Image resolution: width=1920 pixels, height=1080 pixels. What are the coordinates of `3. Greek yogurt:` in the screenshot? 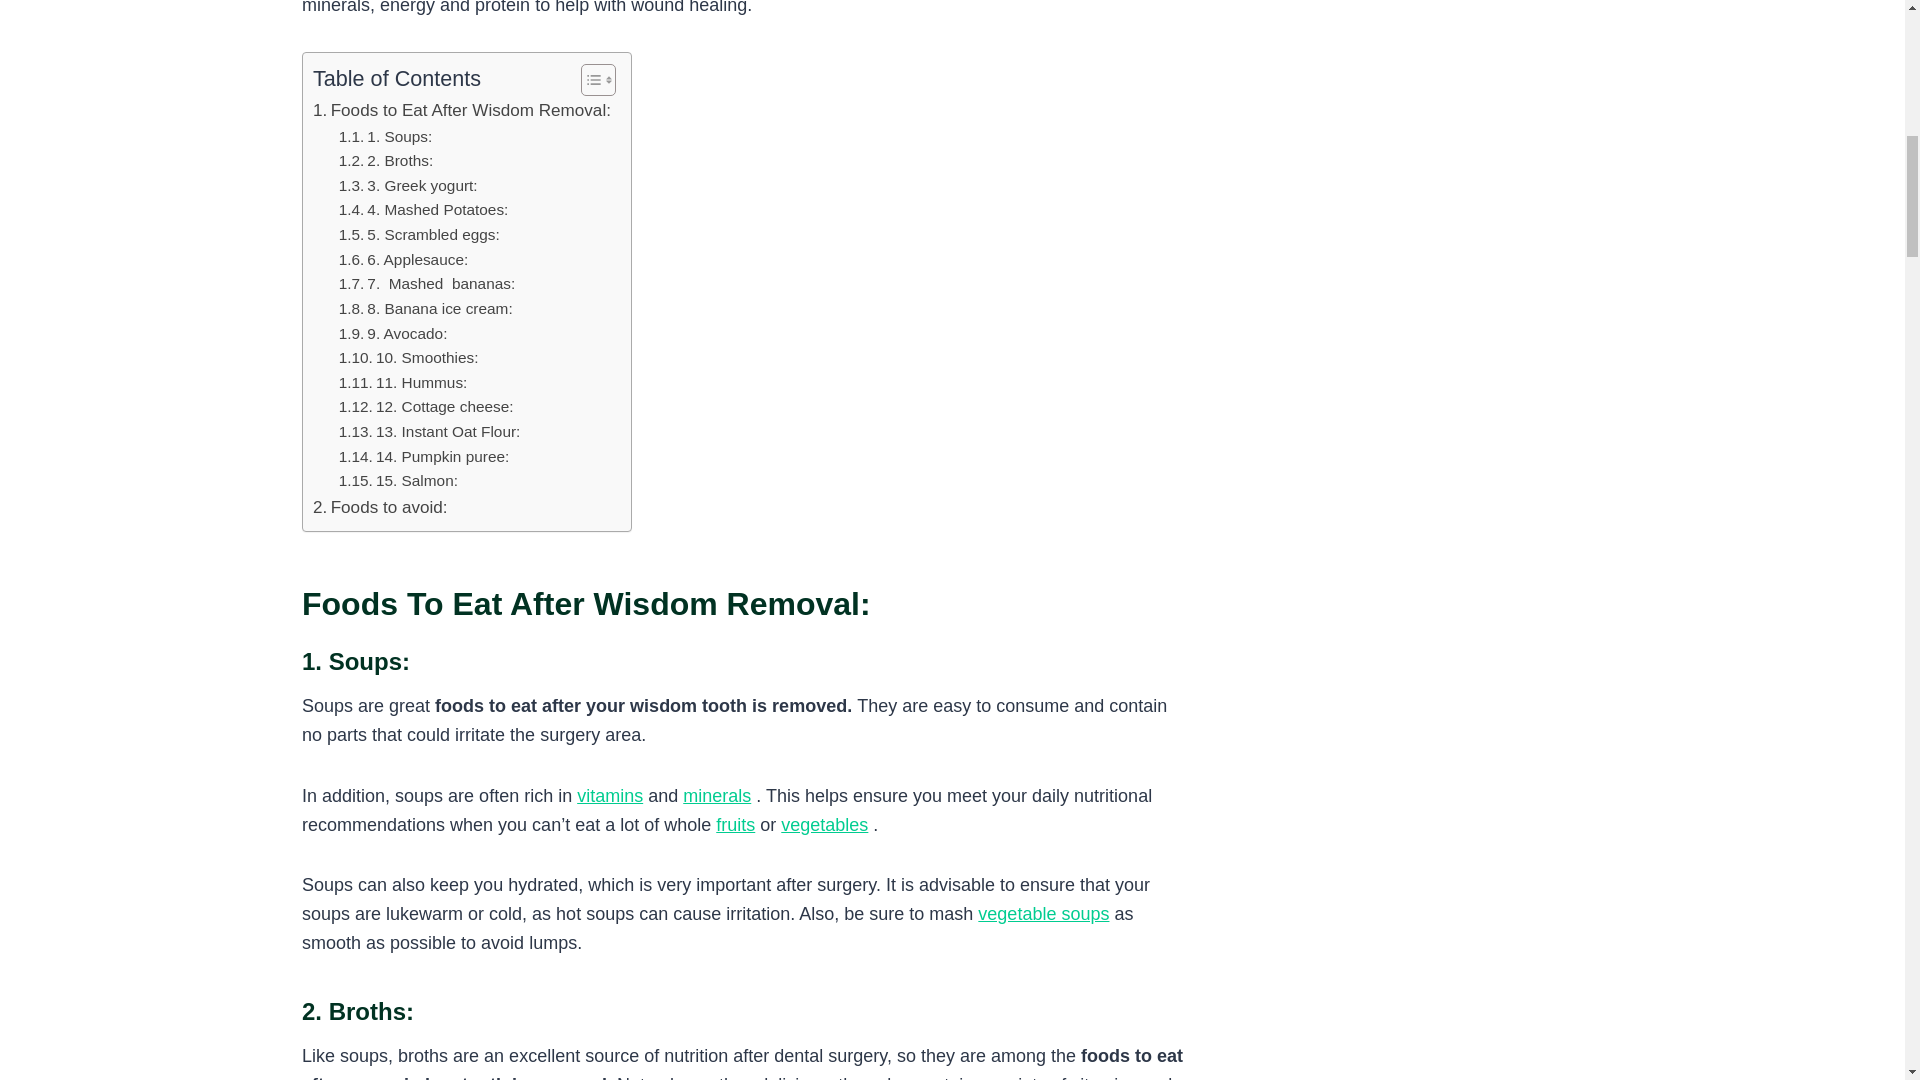 It's located at (408, 186).